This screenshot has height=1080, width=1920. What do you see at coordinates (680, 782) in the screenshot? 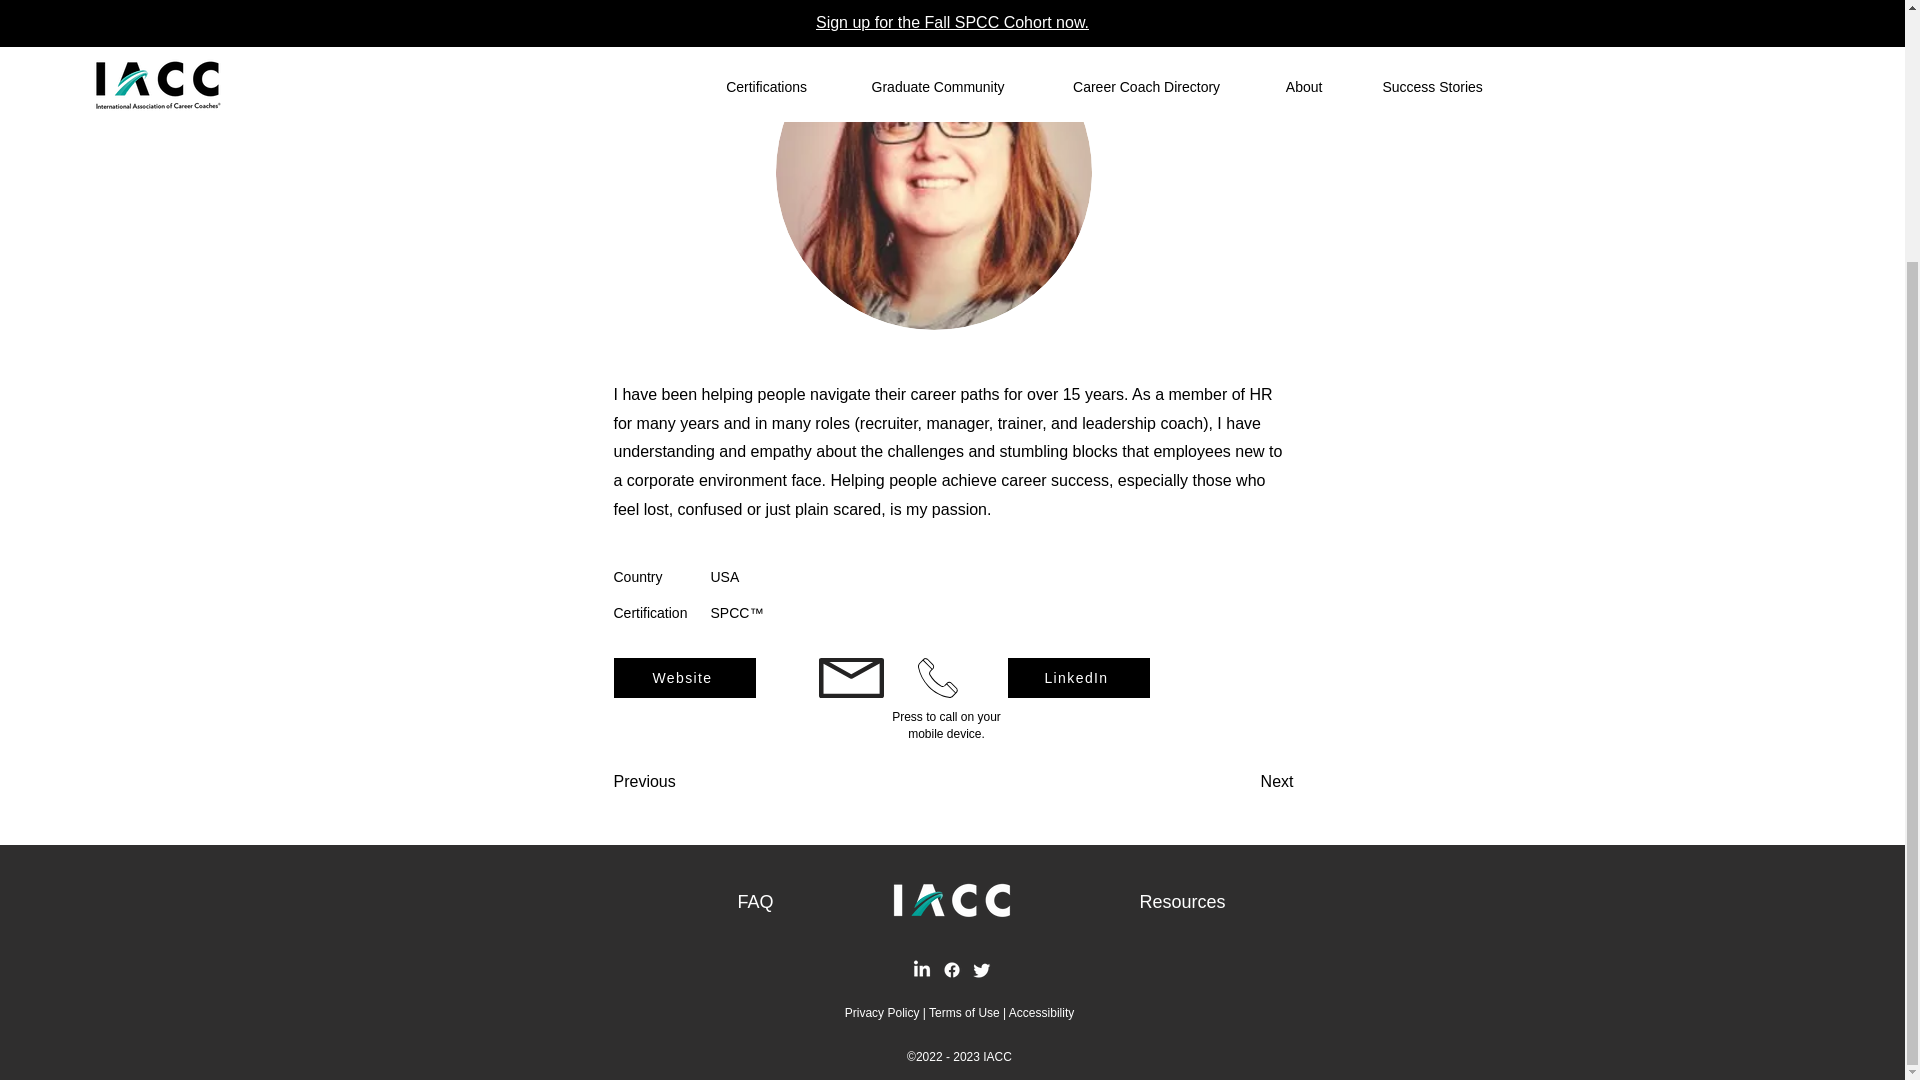
I see `Previous` at bounding box center [680, 782].